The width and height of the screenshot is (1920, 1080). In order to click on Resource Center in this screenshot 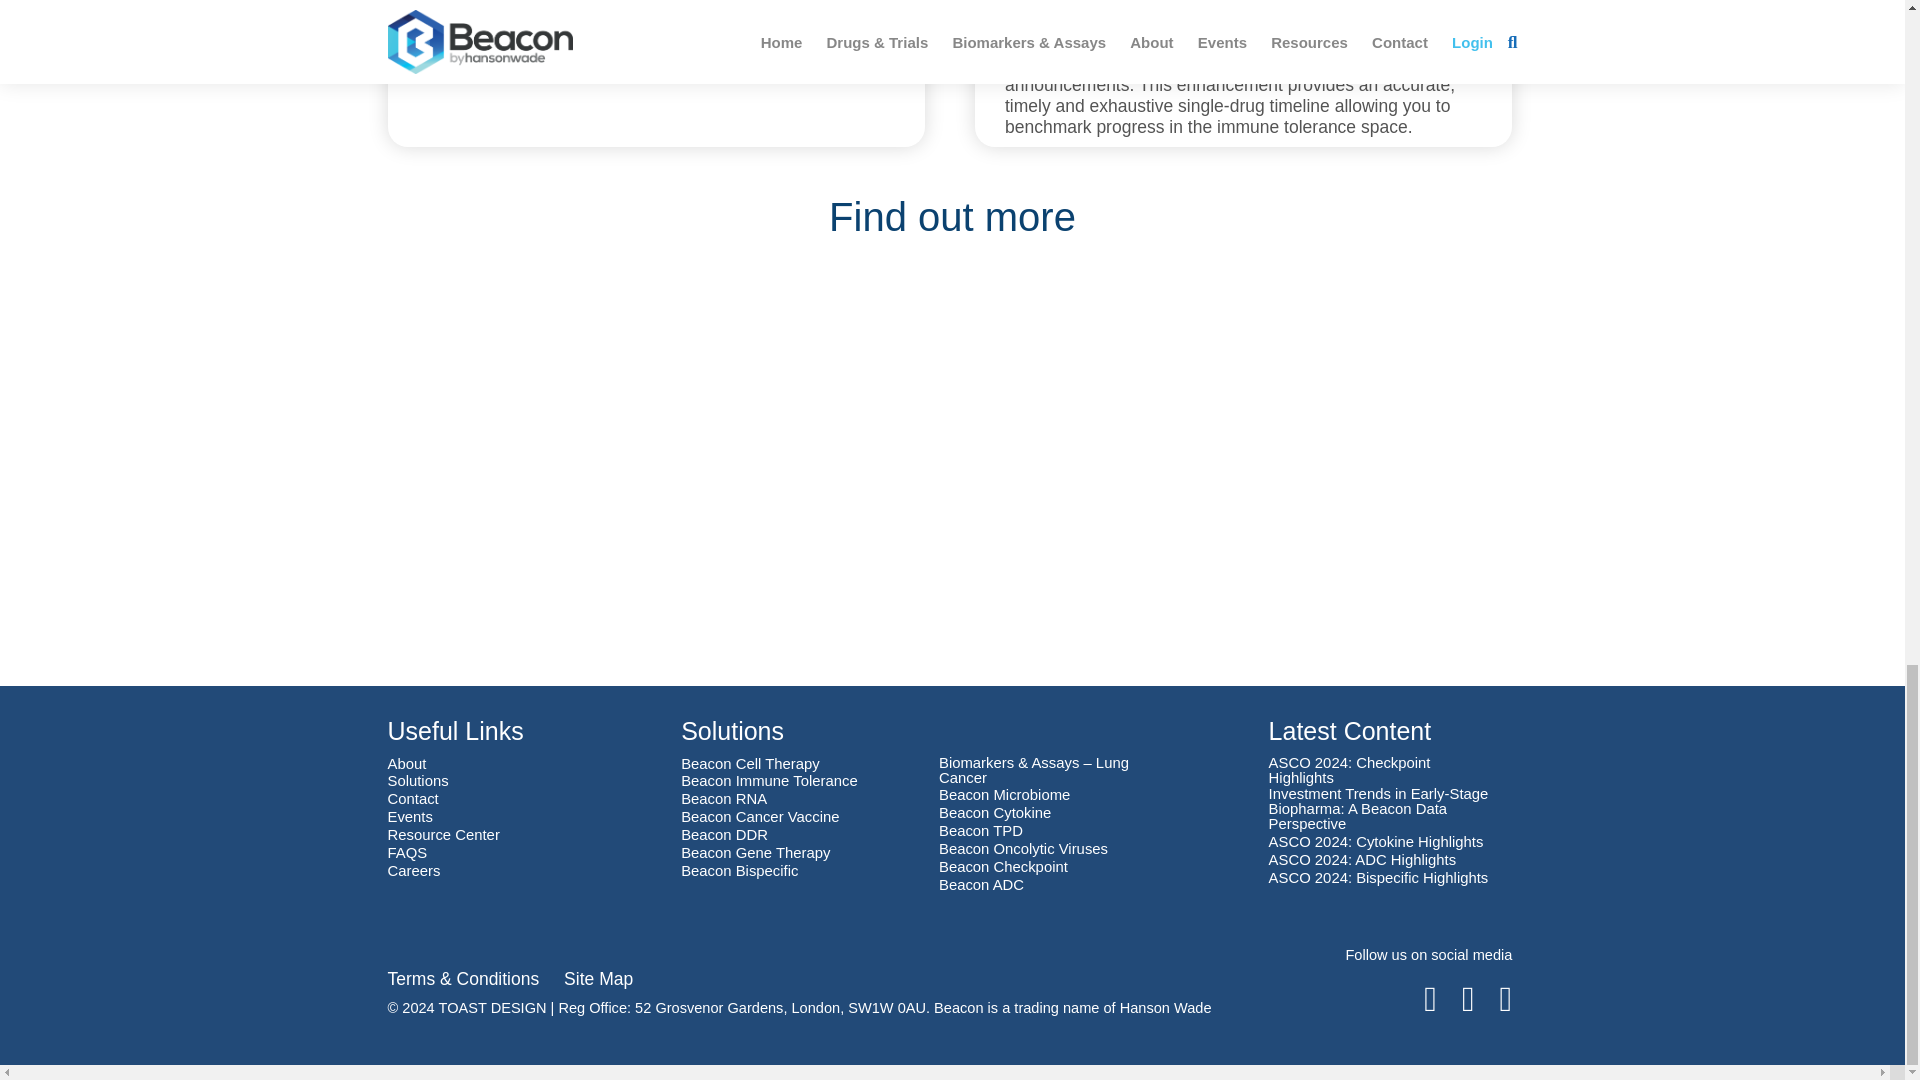, I will do `click(443, 836)`.